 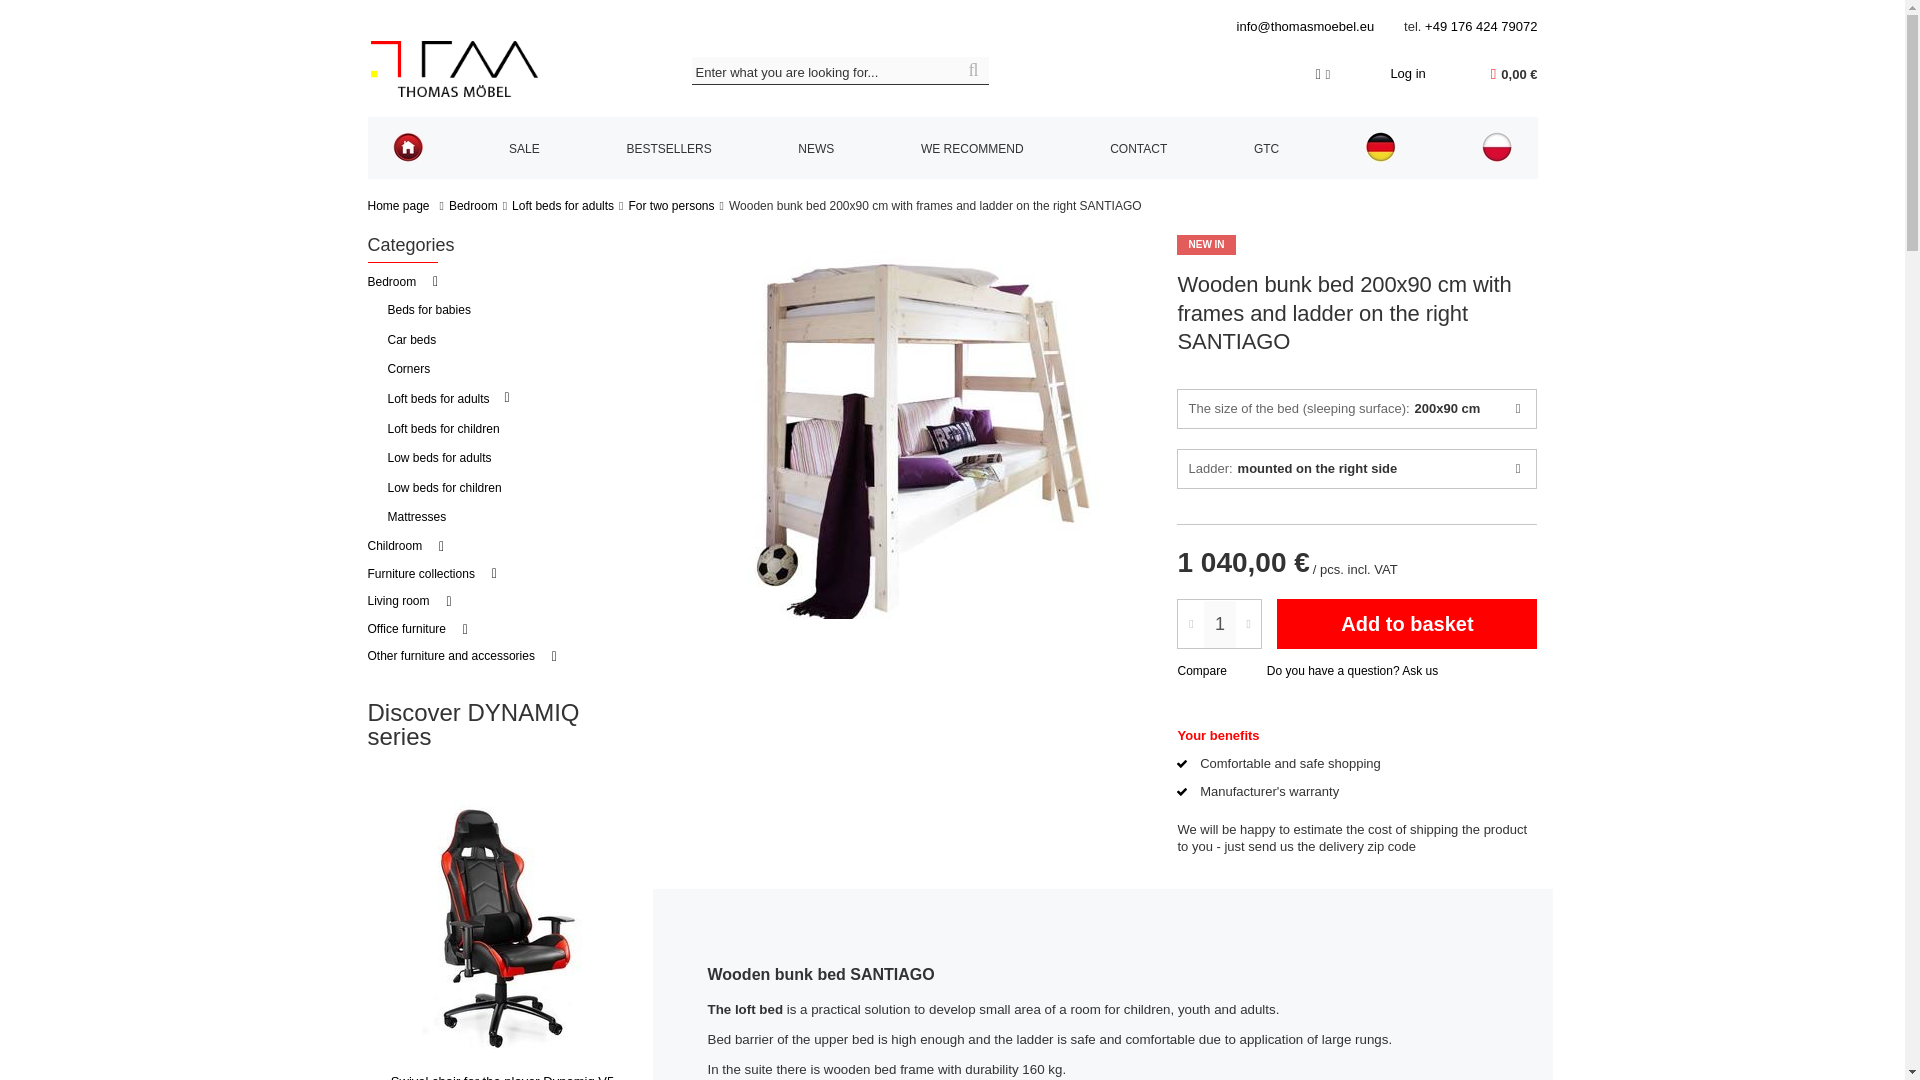 I want to click on German version, so click(x=1380, y=149).